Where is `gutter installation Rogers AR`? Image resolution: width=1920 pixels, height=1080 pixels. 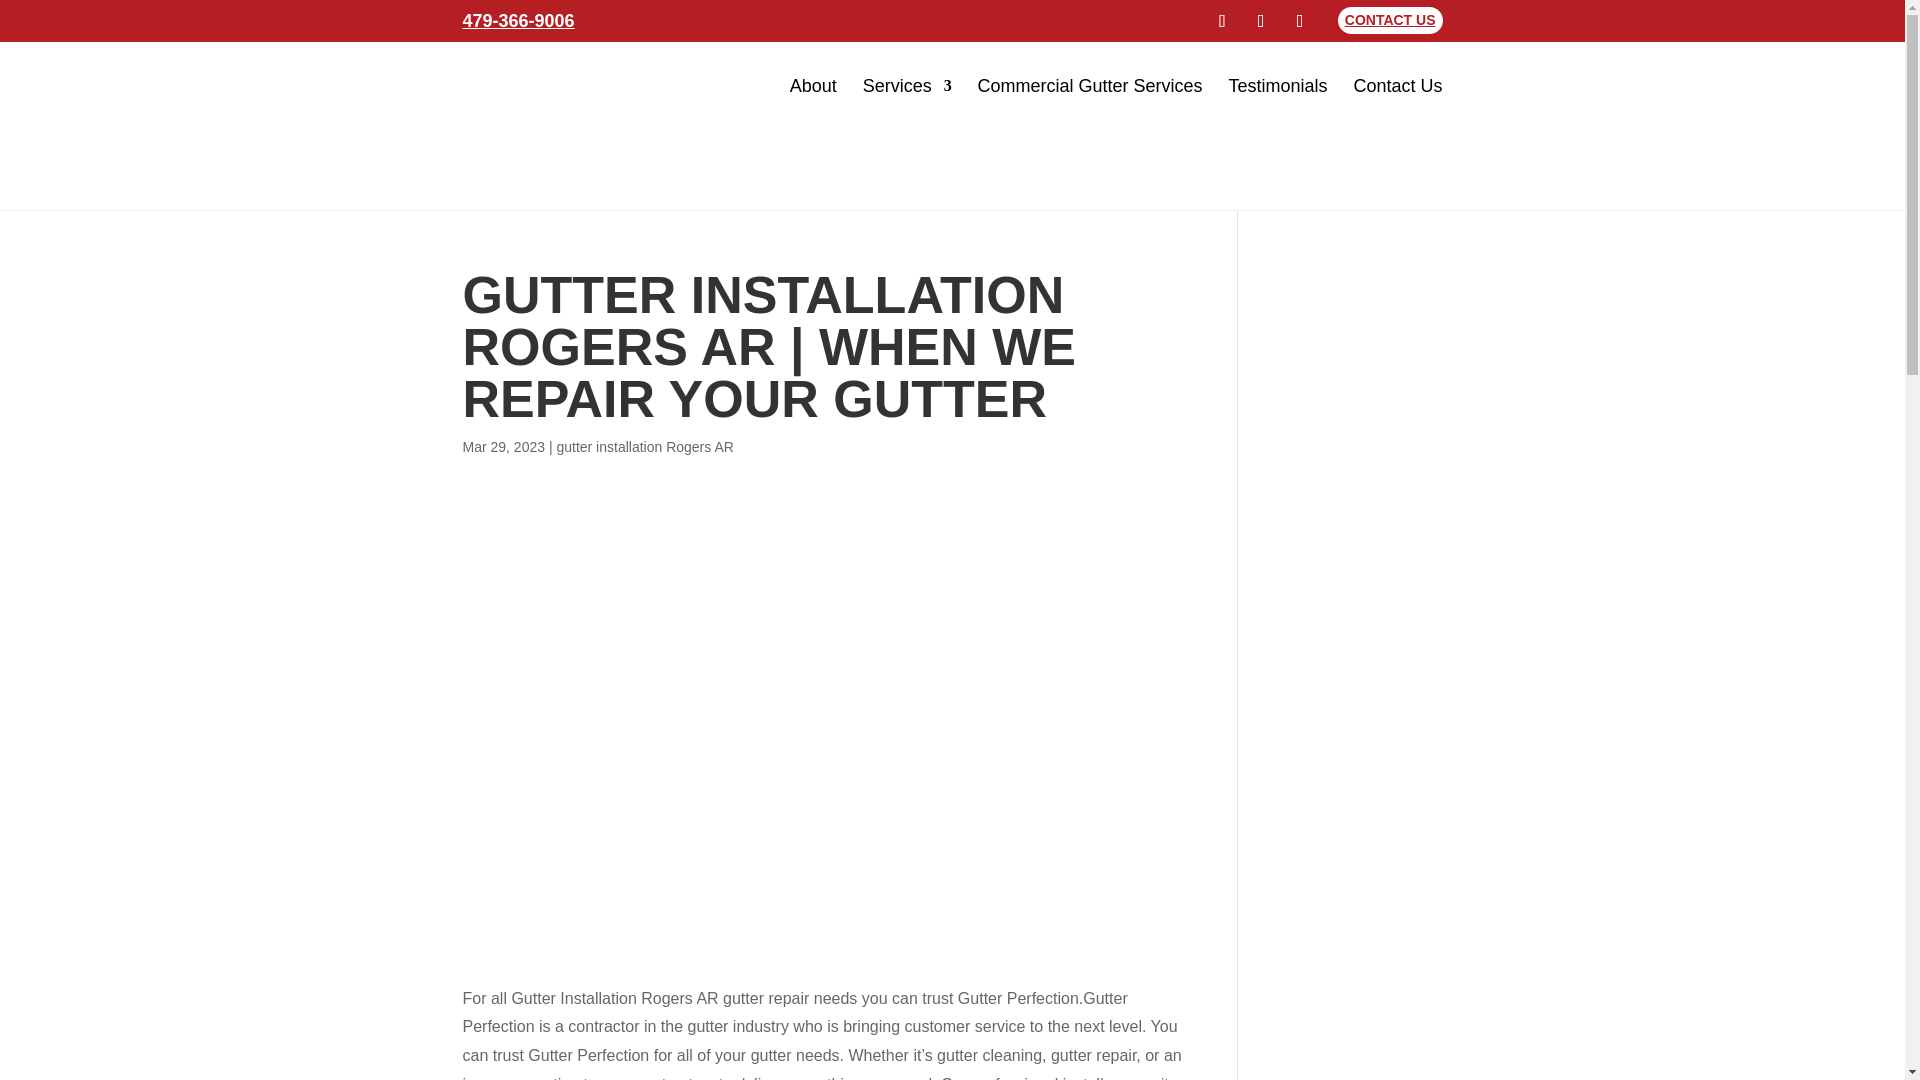
gutter installation Rogers AR is located at coordinates (644, 446).